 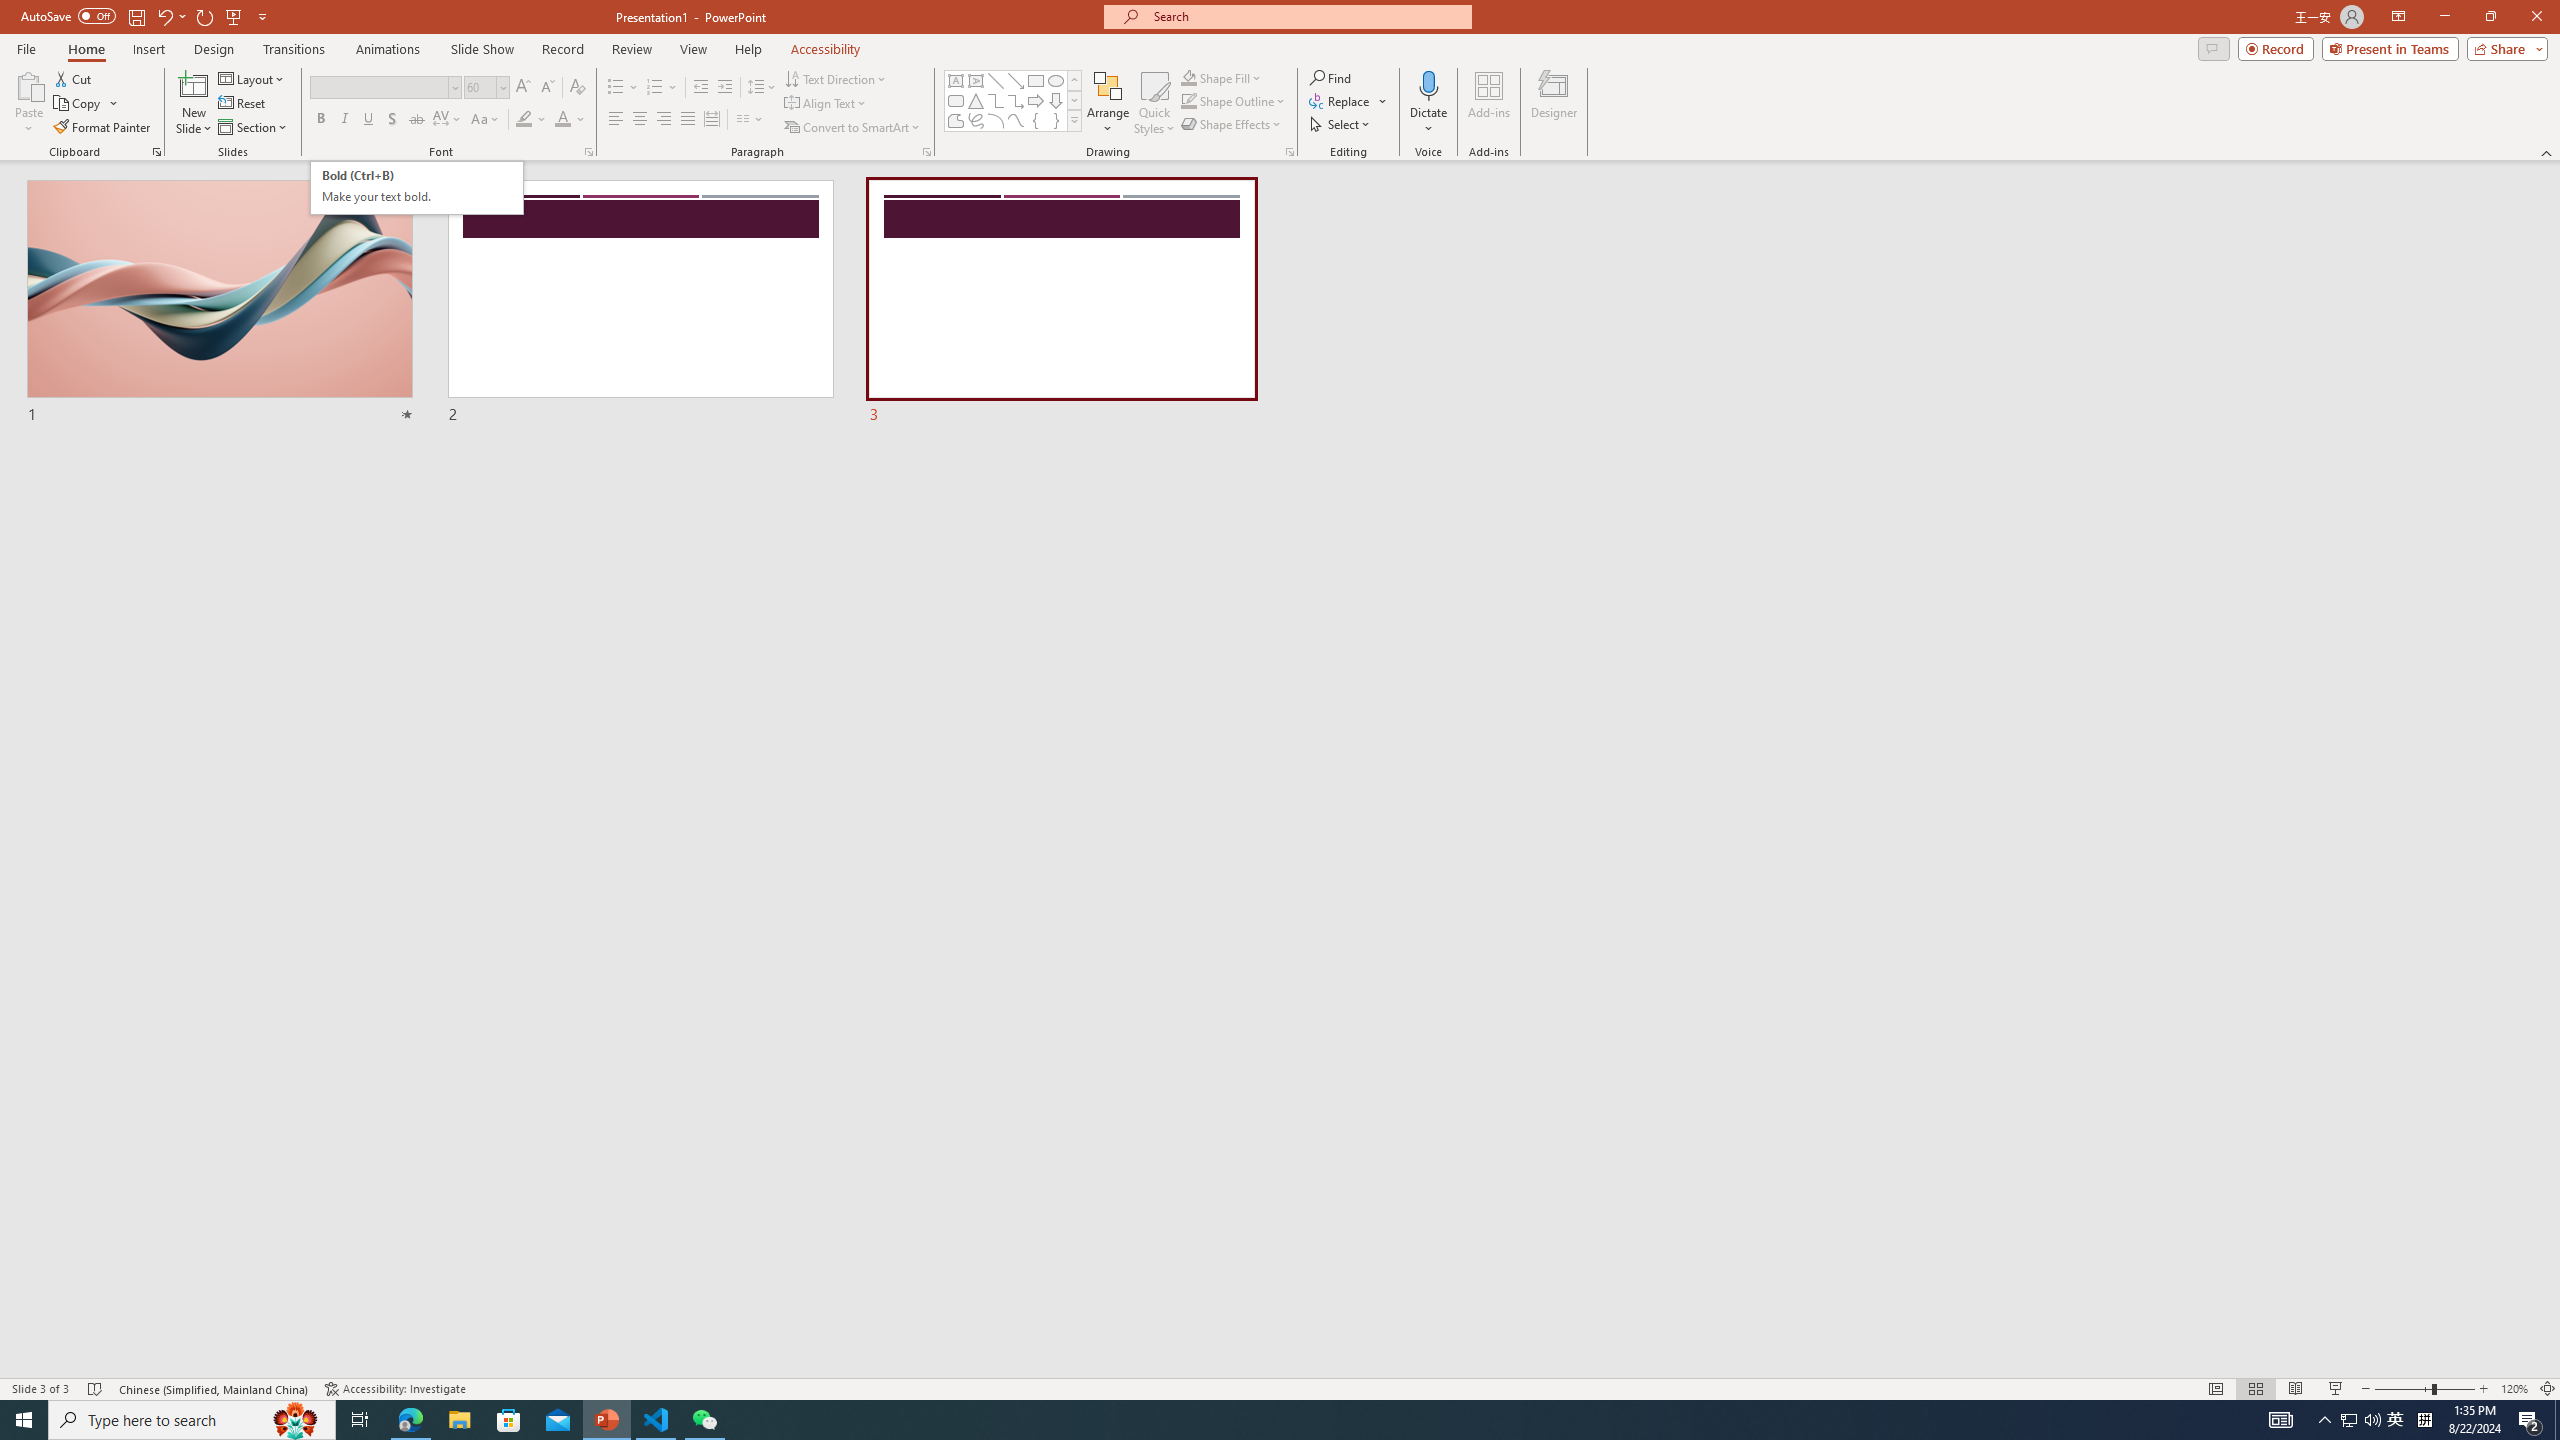 What do you see at coordinates (156, 152) in the screenshot?
I see `Office Clipboard...` at bounding box center [156, 152].